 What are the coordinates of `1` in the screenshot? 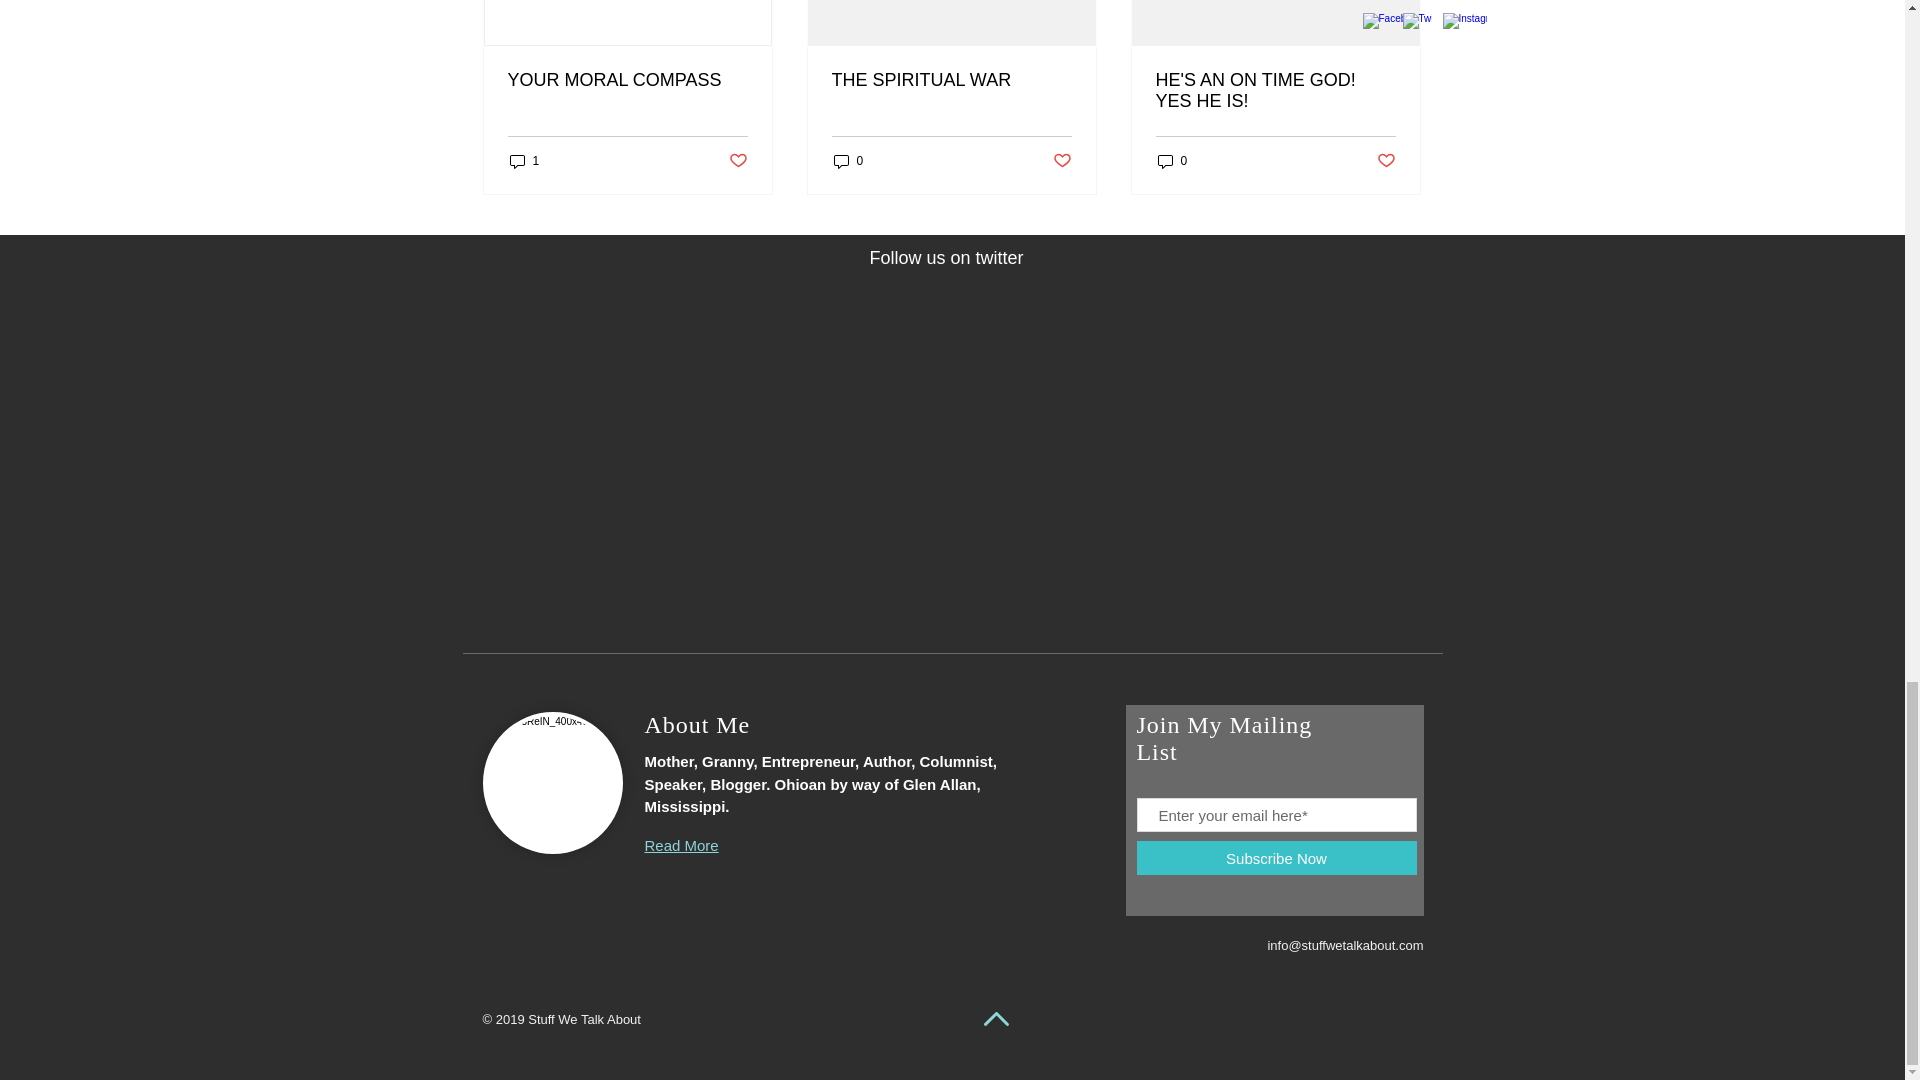 It's located at (524, 161).